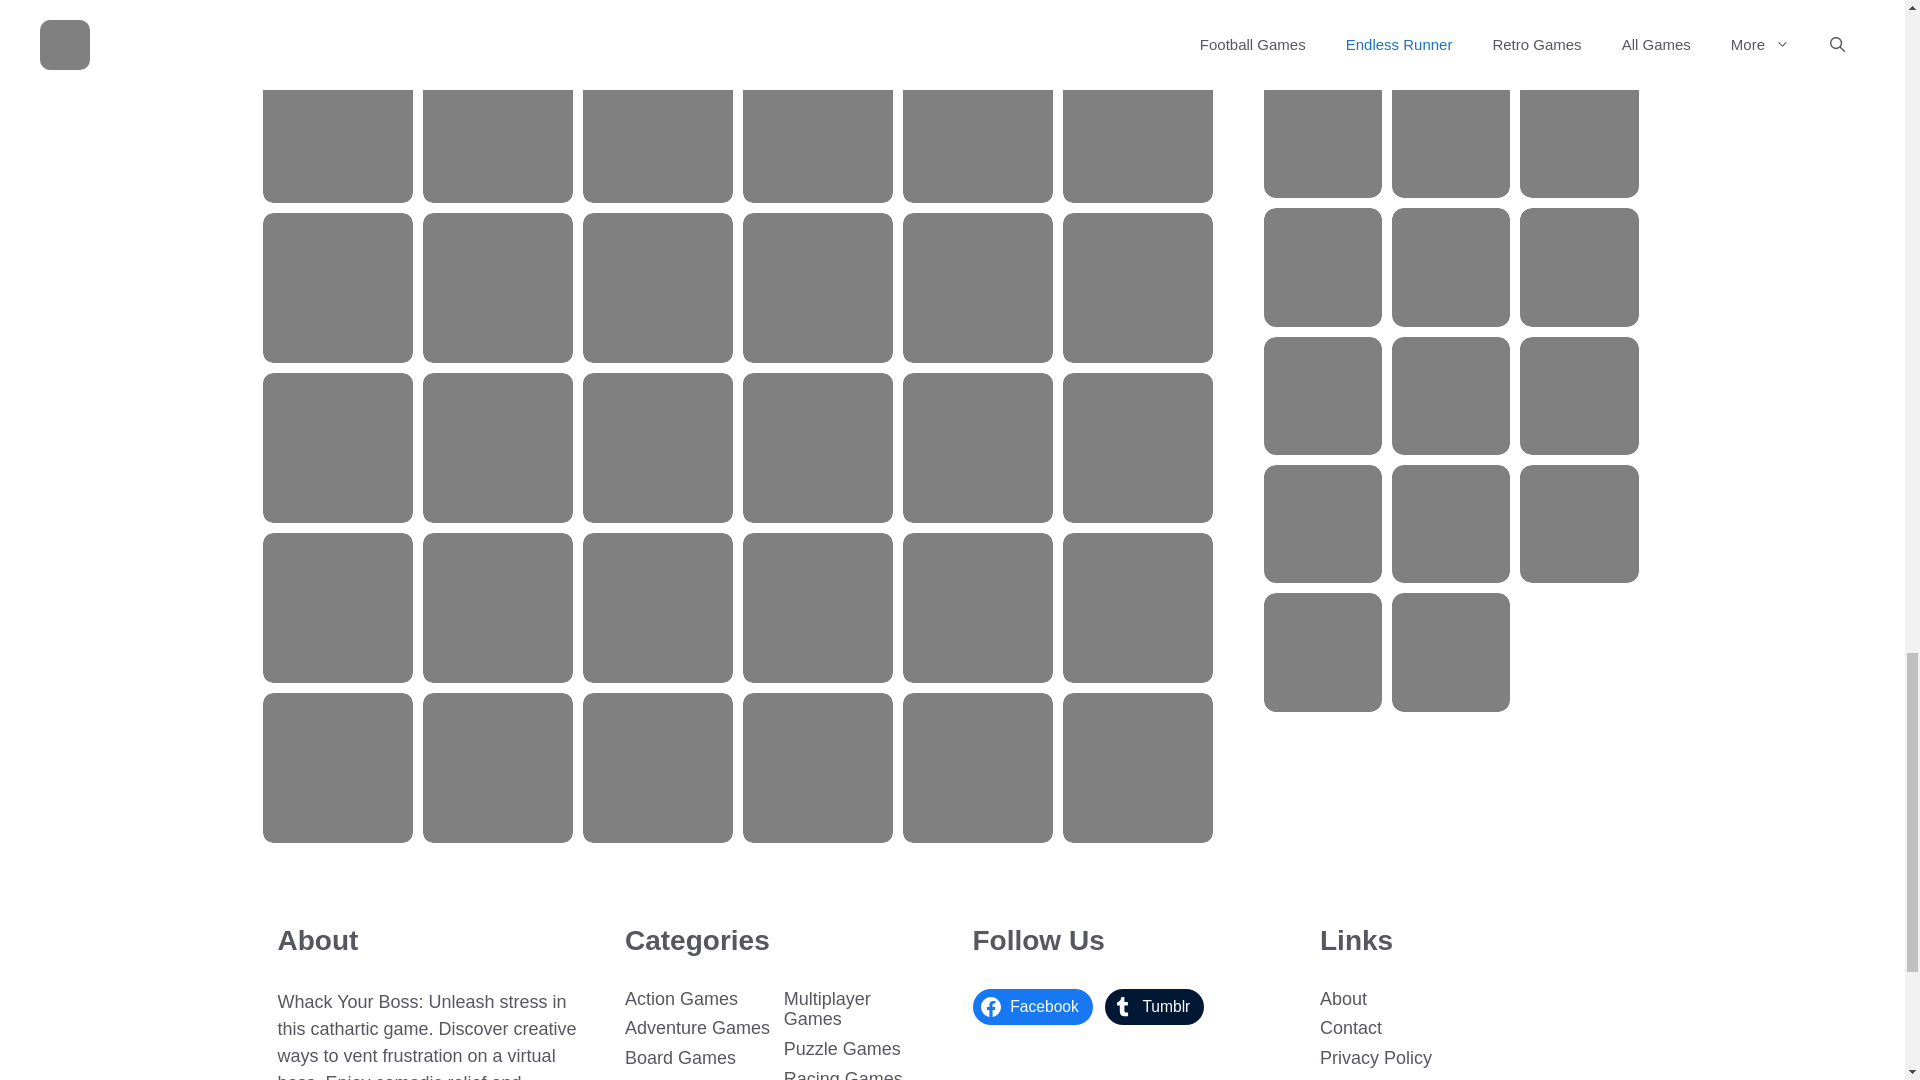 This screenshot has height=1080, width=1920. Describe the element at coordinates (338, 447) in the screenshot. I see `Classic Hearts` at that location.